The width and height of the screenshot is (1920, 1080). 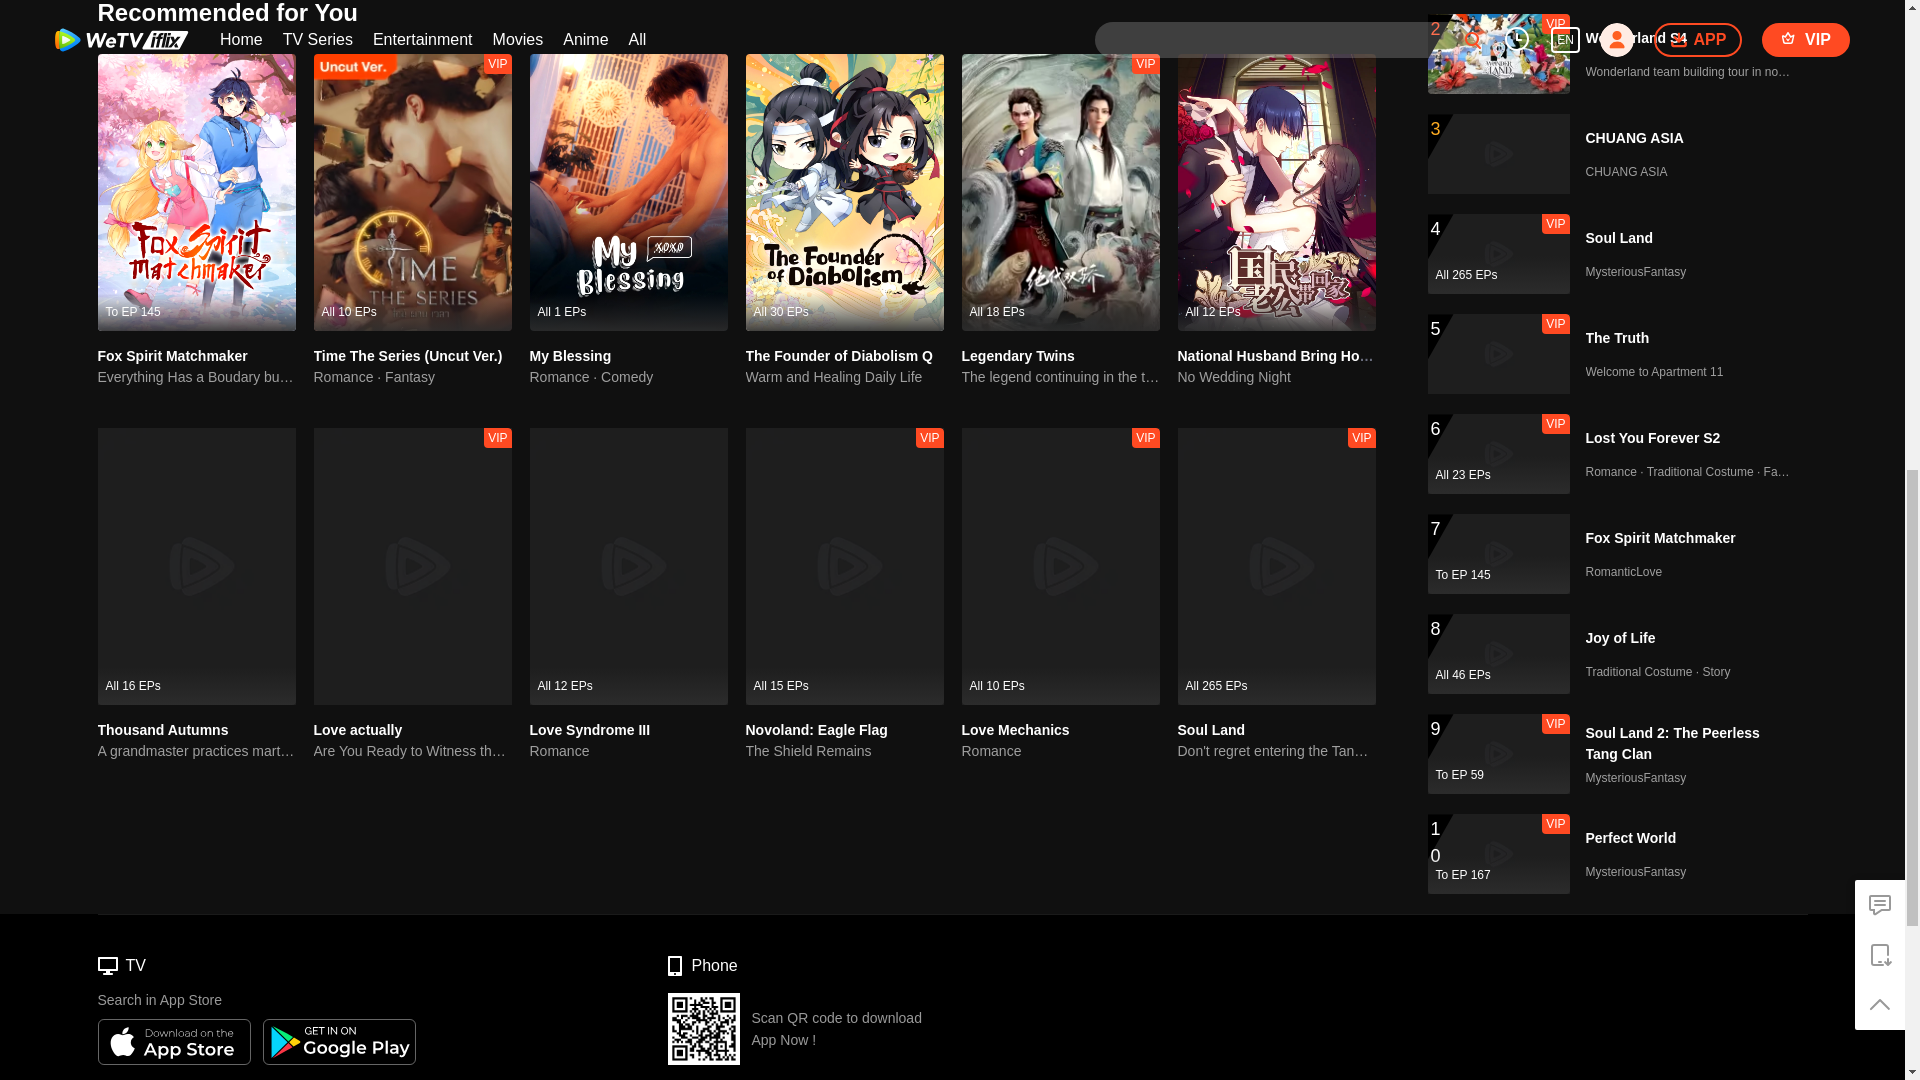 What do you see at coordinates (570, 355) in the screenshot?
I see `My Blessing` at bounding box center [570, 355].